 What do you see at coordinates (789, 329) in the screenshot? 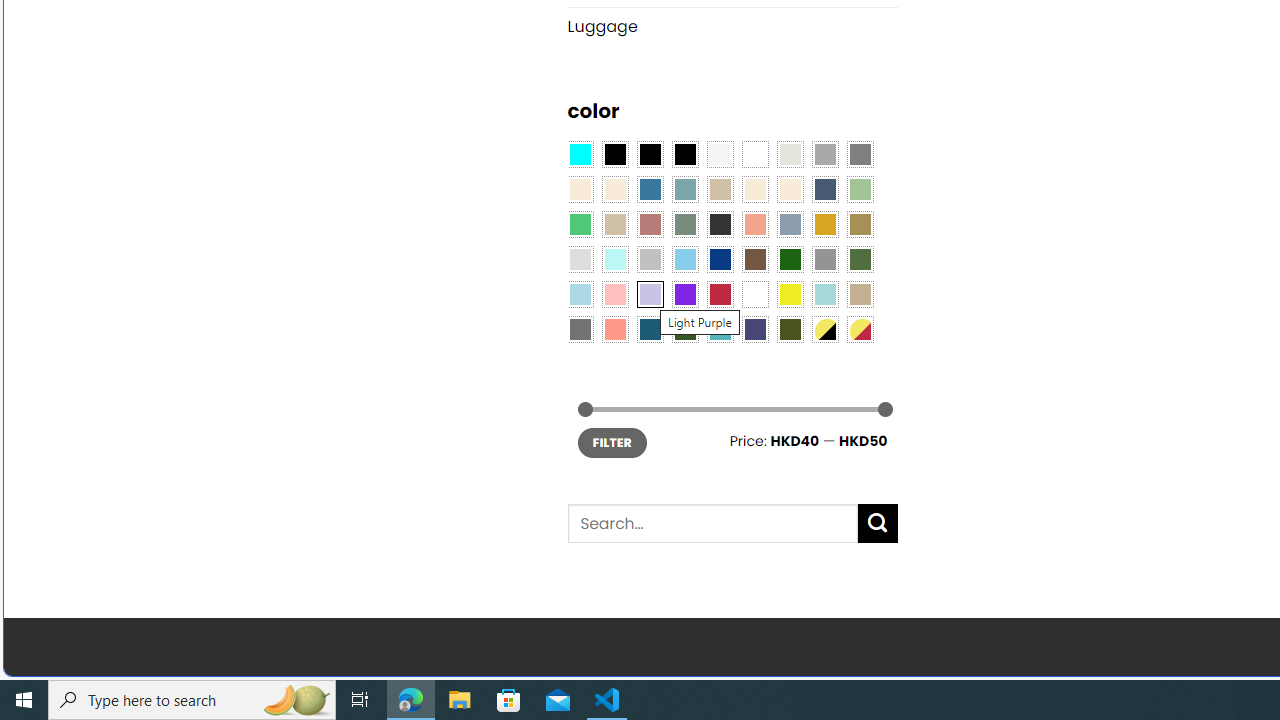
I see `Army Green` at bounding box center [789, 329].